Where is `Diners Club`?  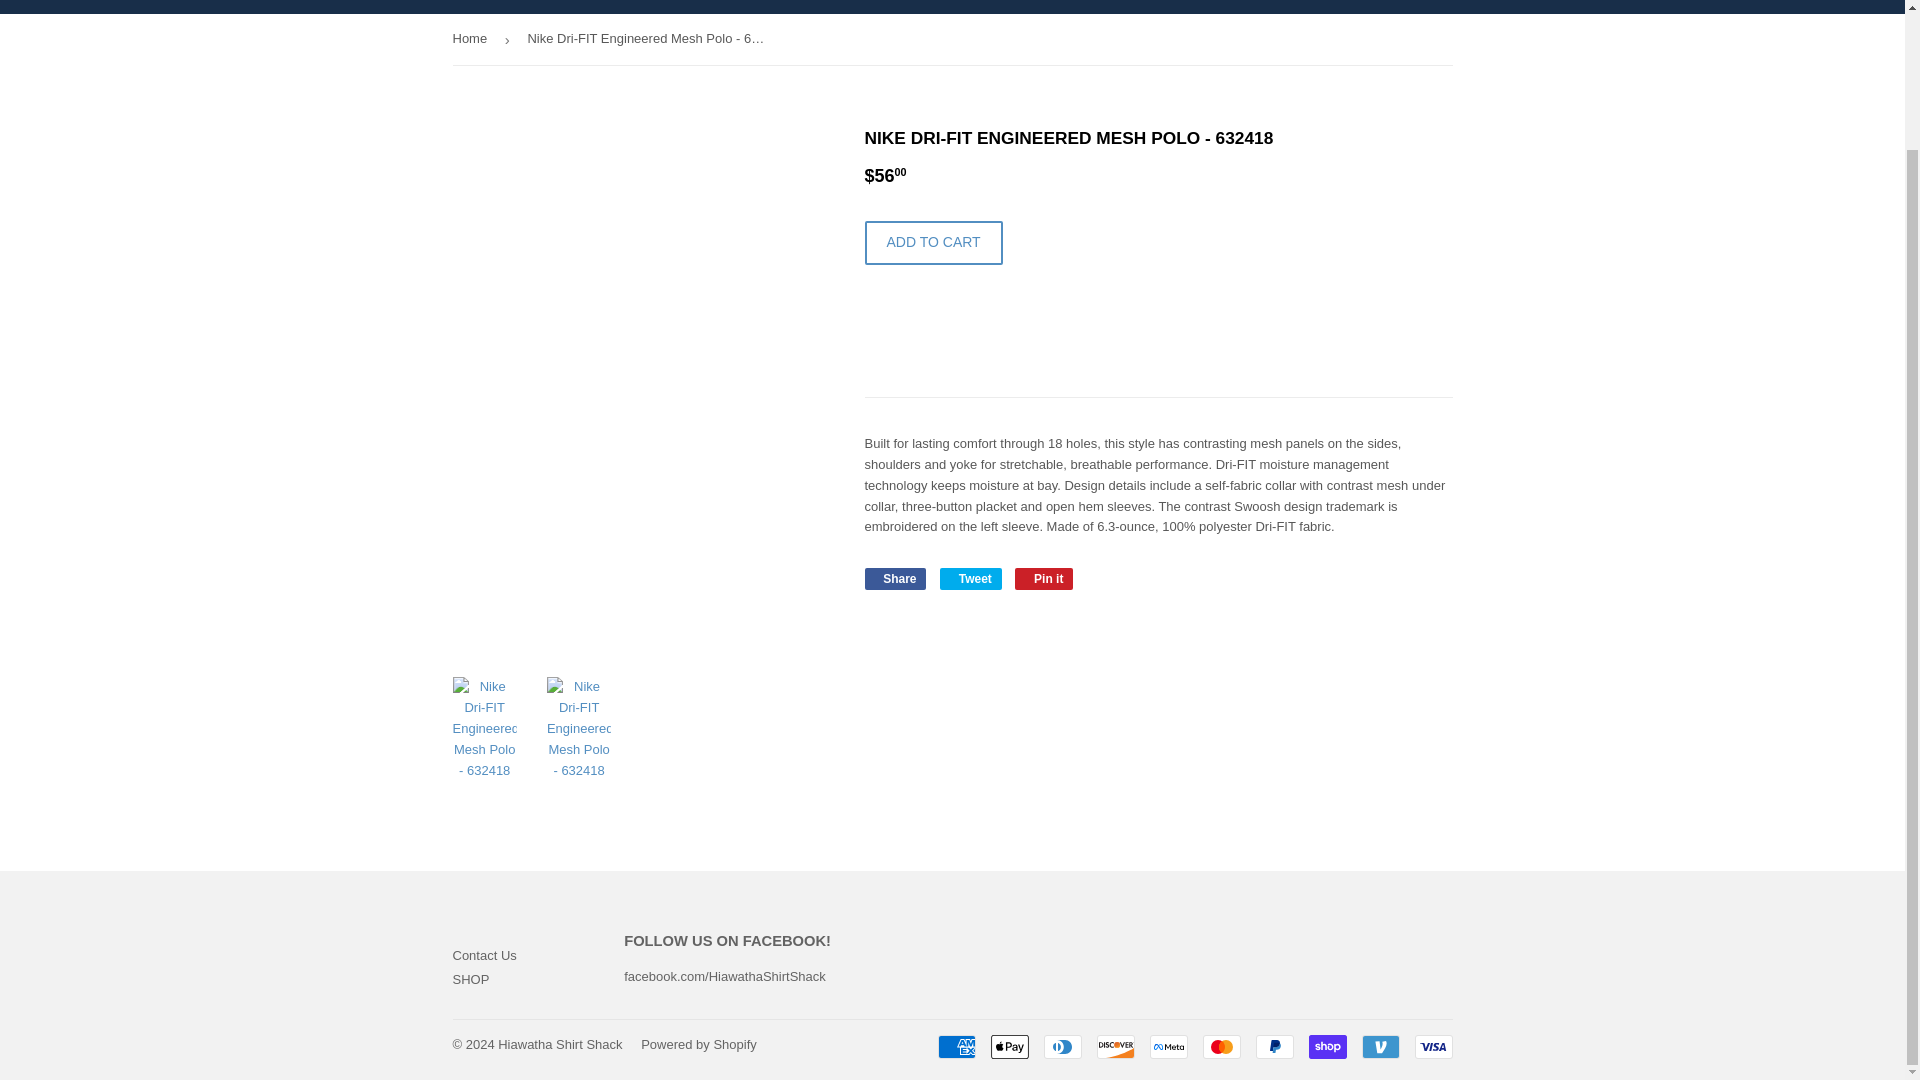 Diners Club is located at coordinates (1063, 1046).